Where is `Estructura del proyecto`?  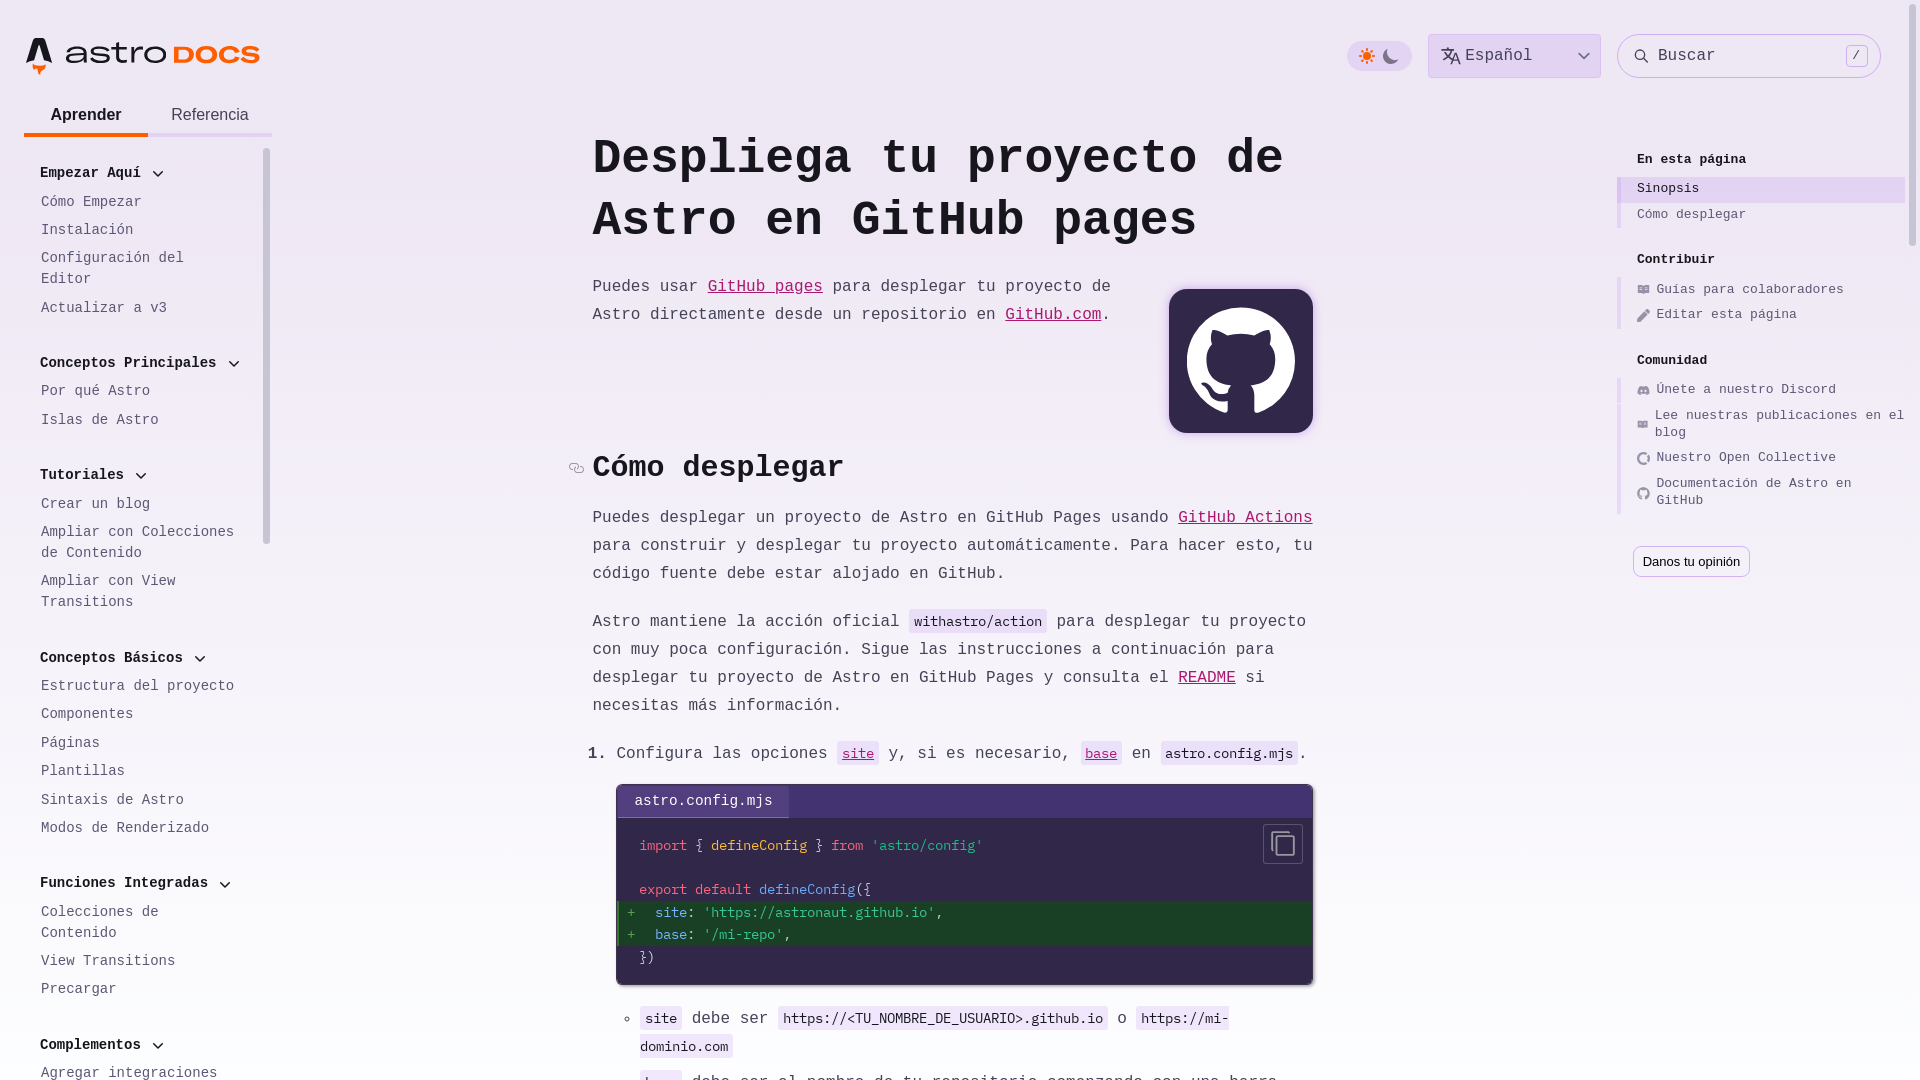
Estructura del proyecto is located at coordinates (142, 686).